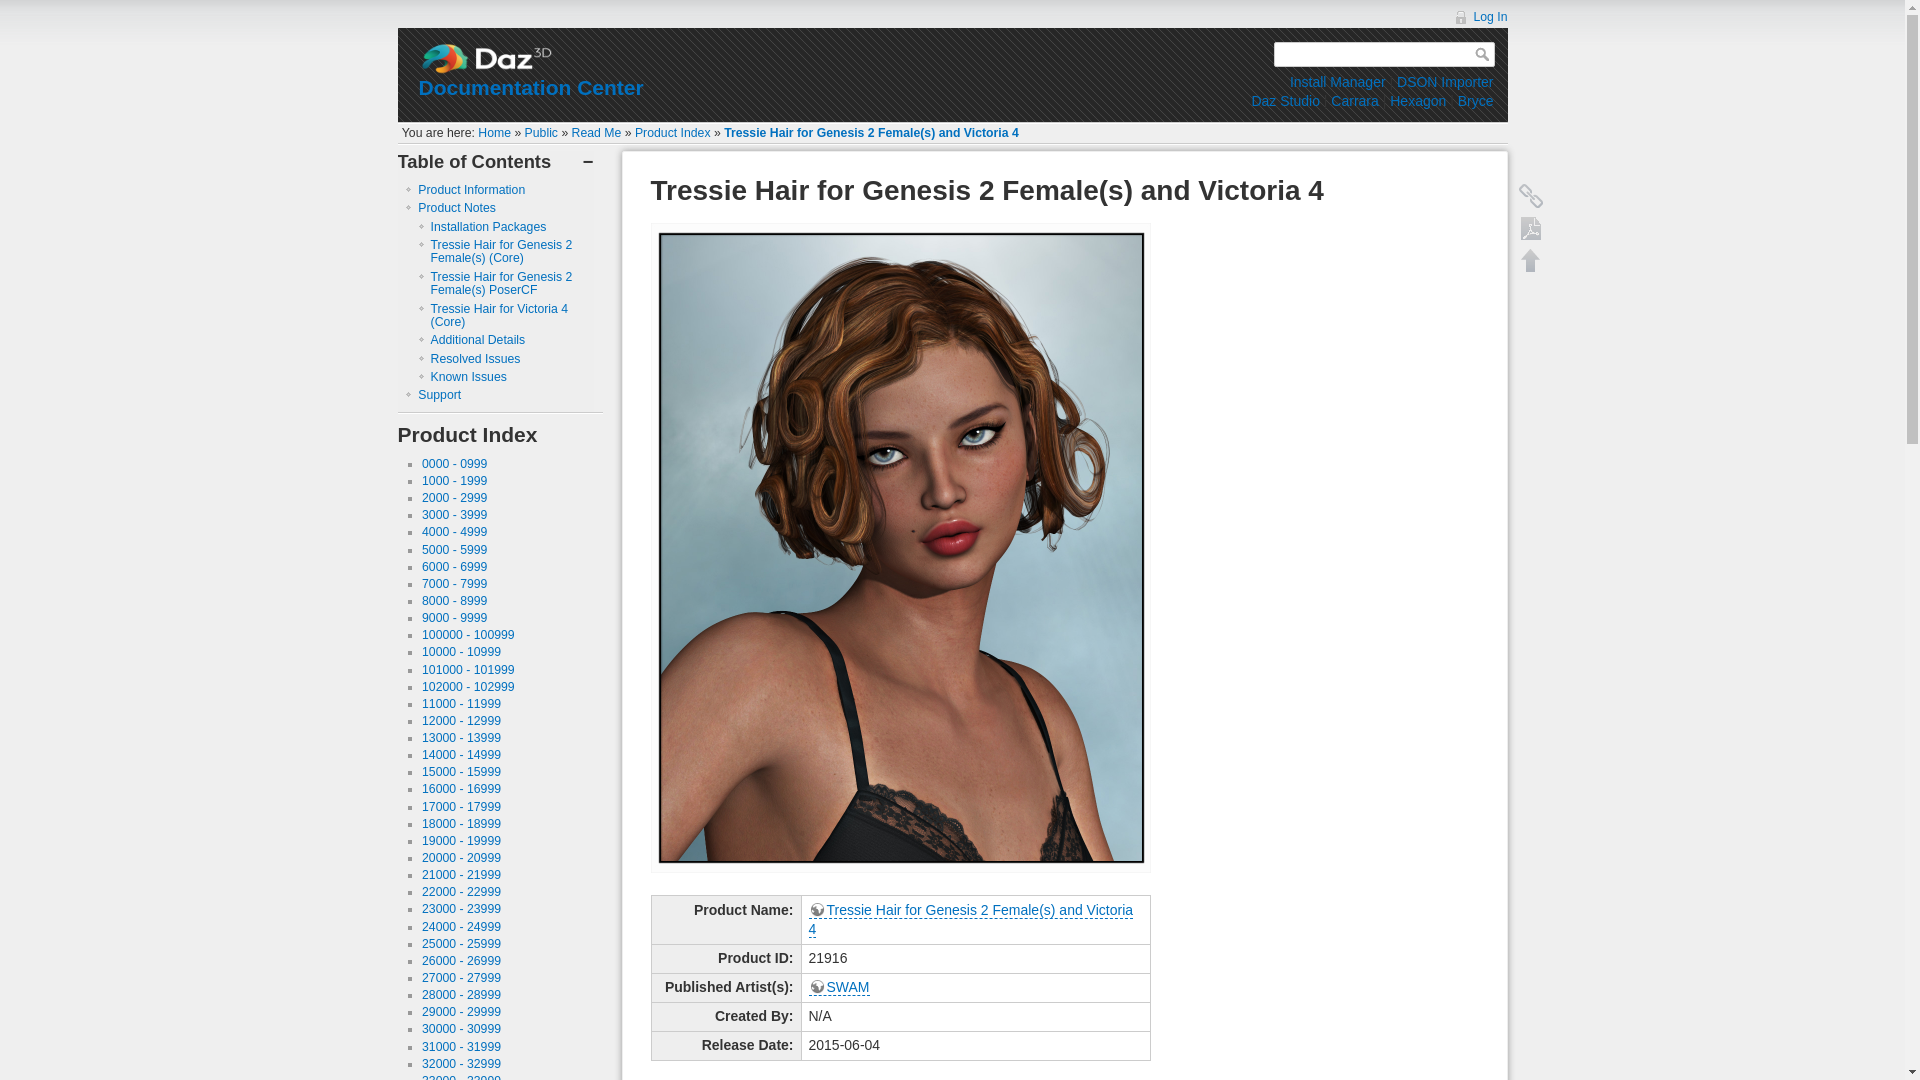  Describe the element at coordinates (471, 189) in the screenshot. I see `Product Information` at that location.